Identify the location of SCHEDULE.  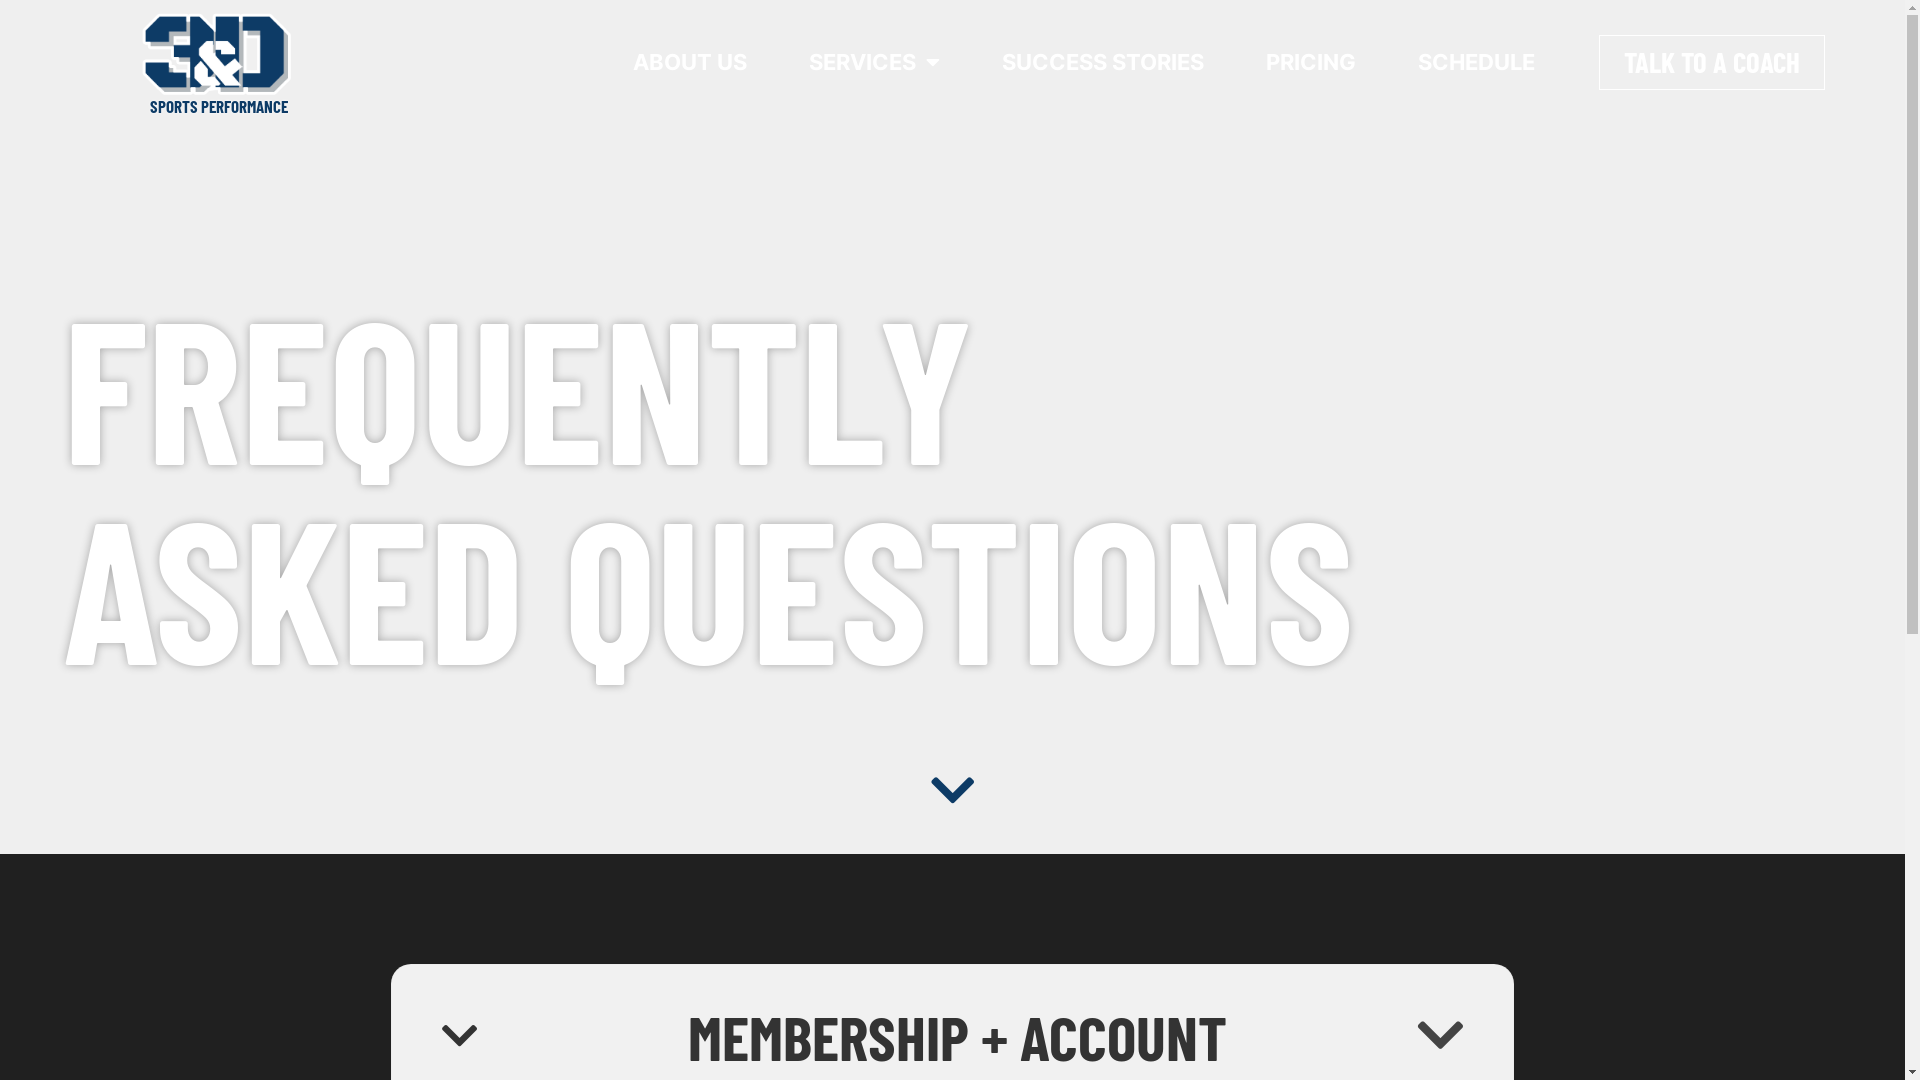
(1476, 62).